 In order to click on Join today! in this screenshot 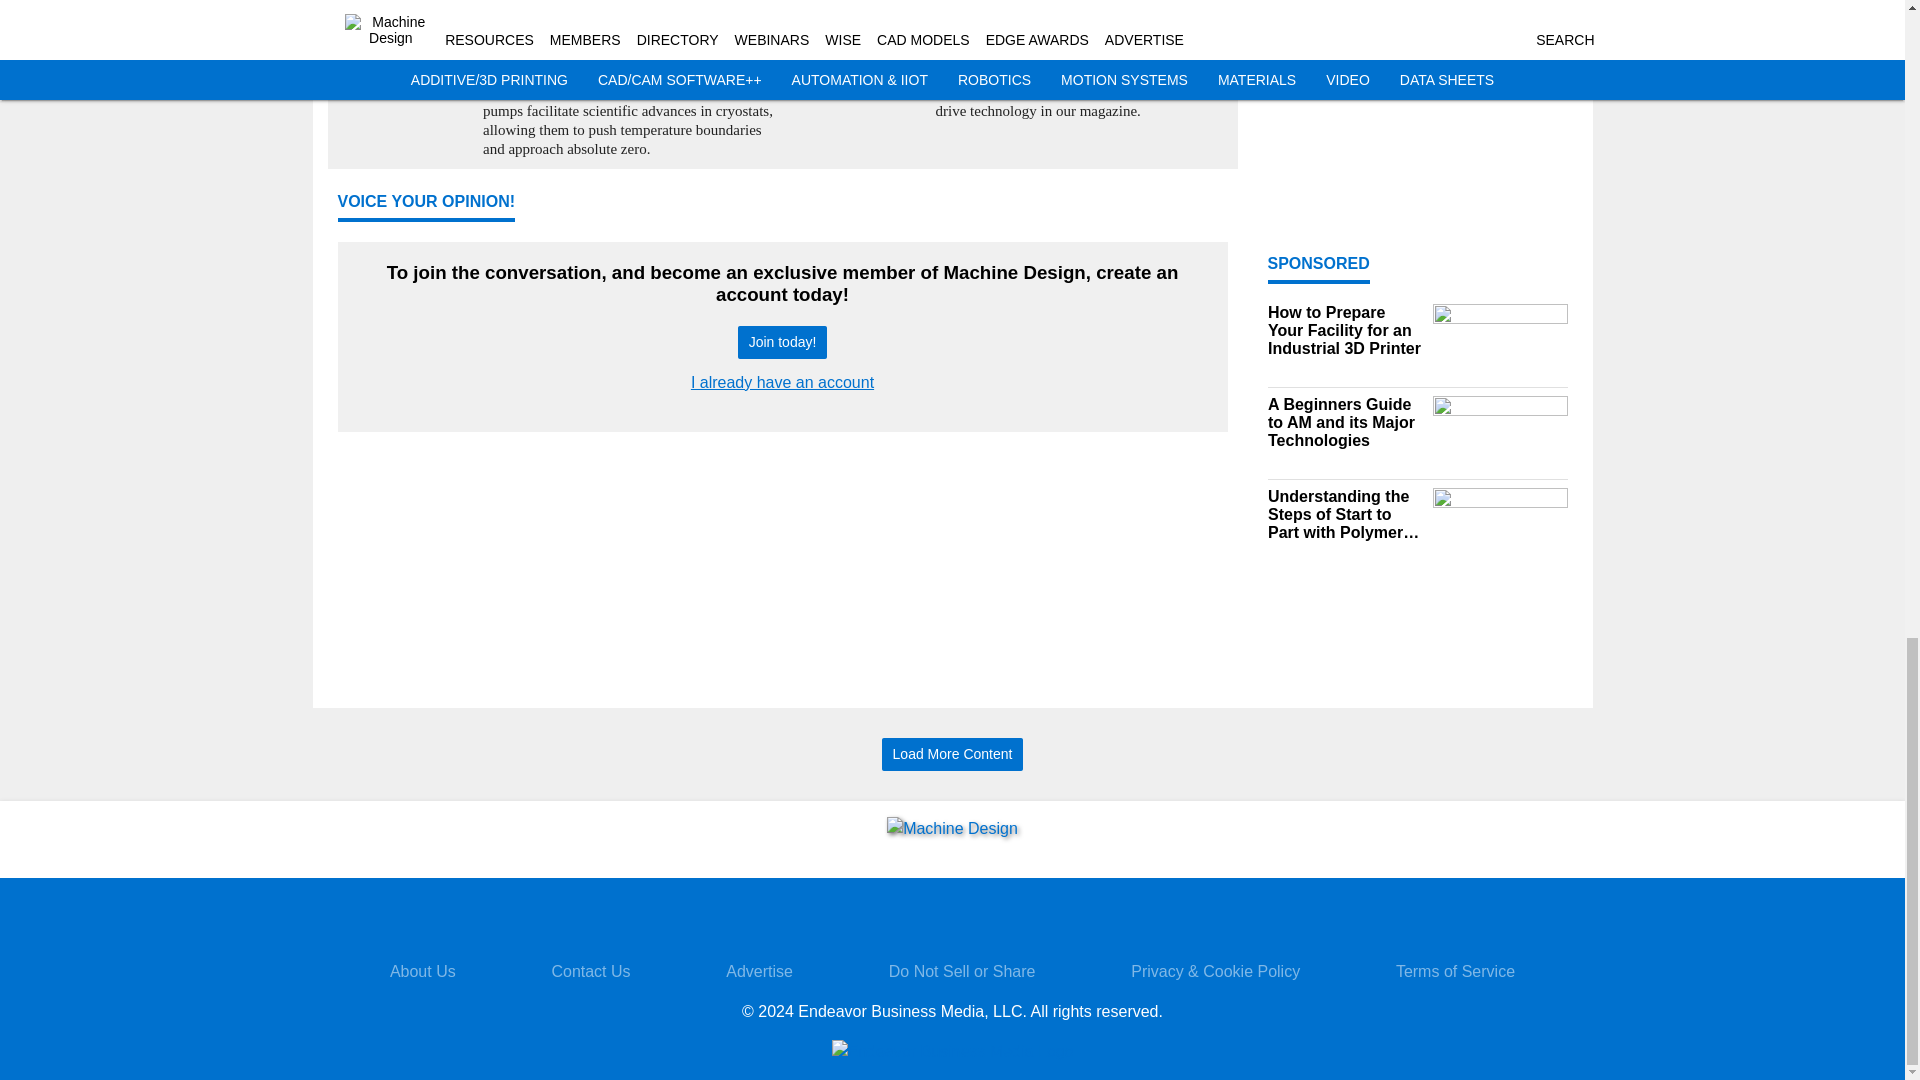, I will do `click(782, 342)`.